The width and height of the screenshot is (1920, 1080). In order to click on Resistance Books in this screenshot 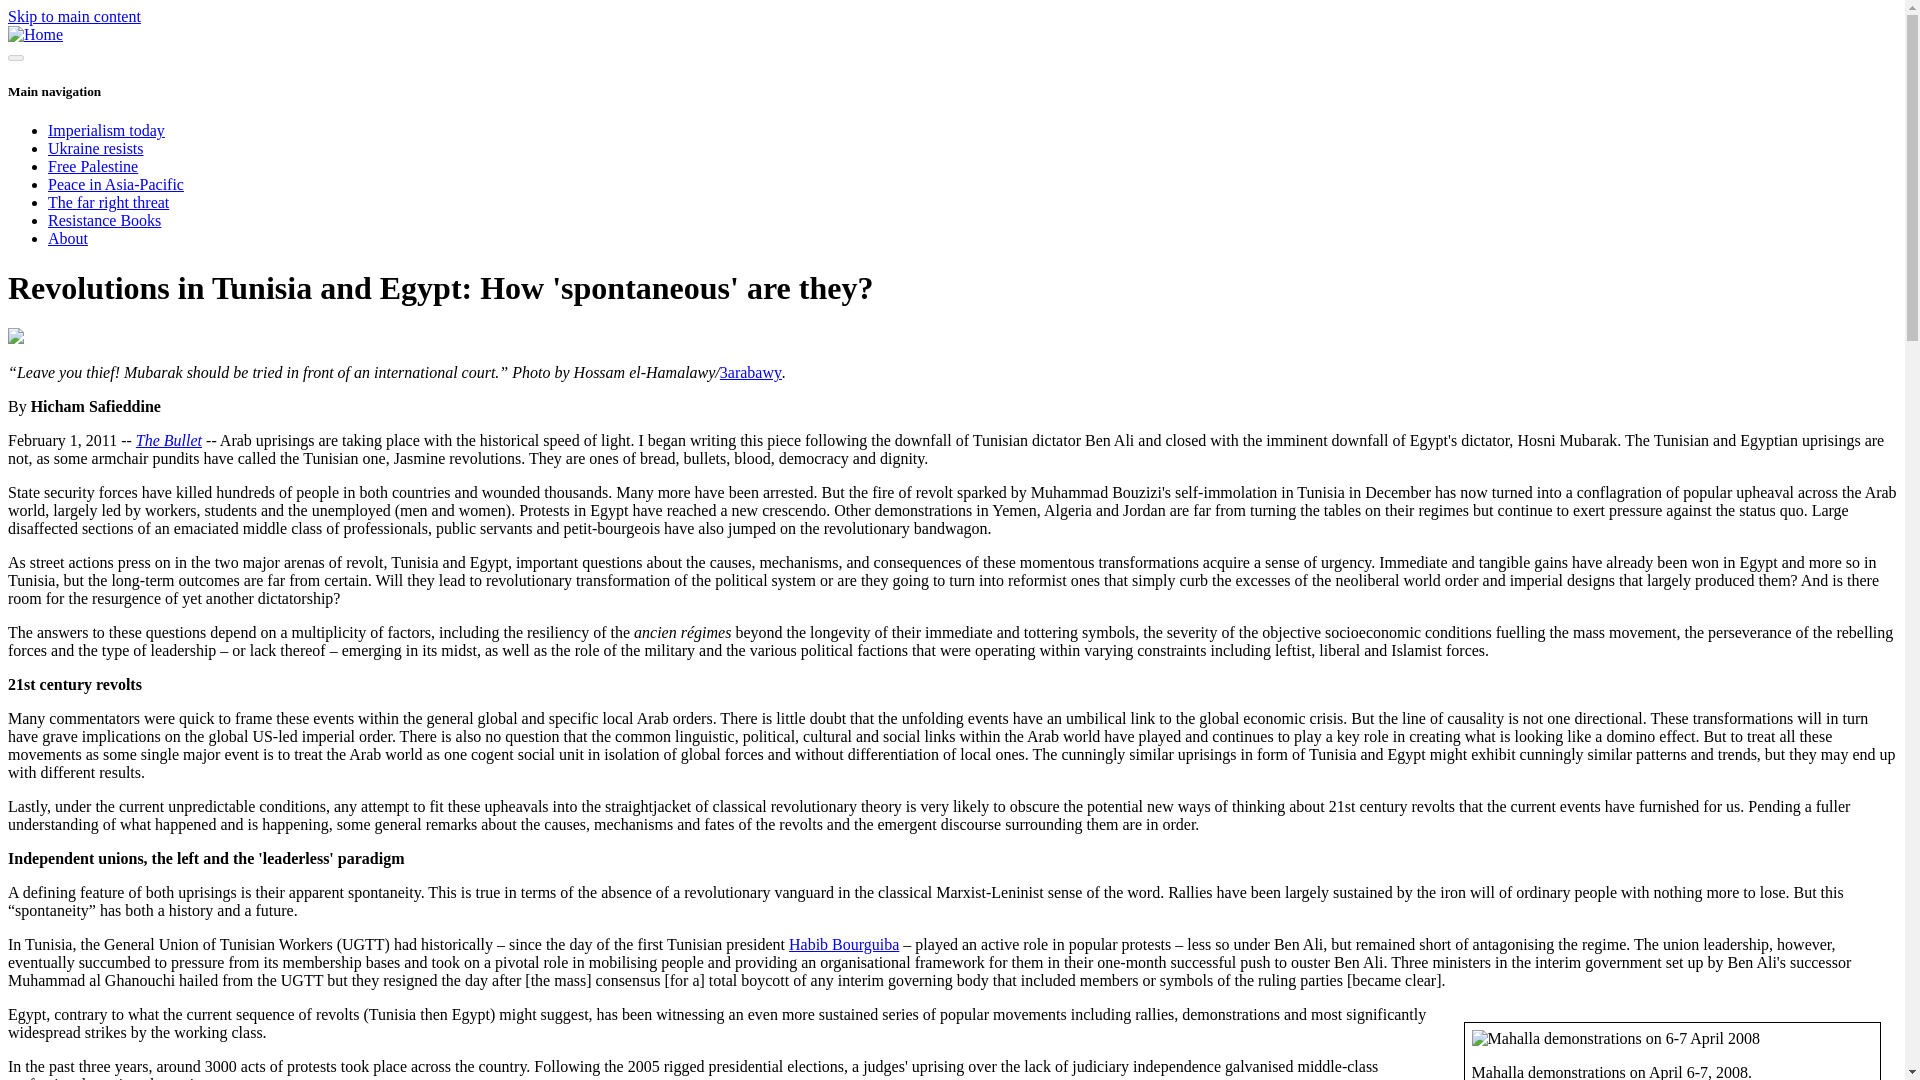, I will do `click(104, 220)`.